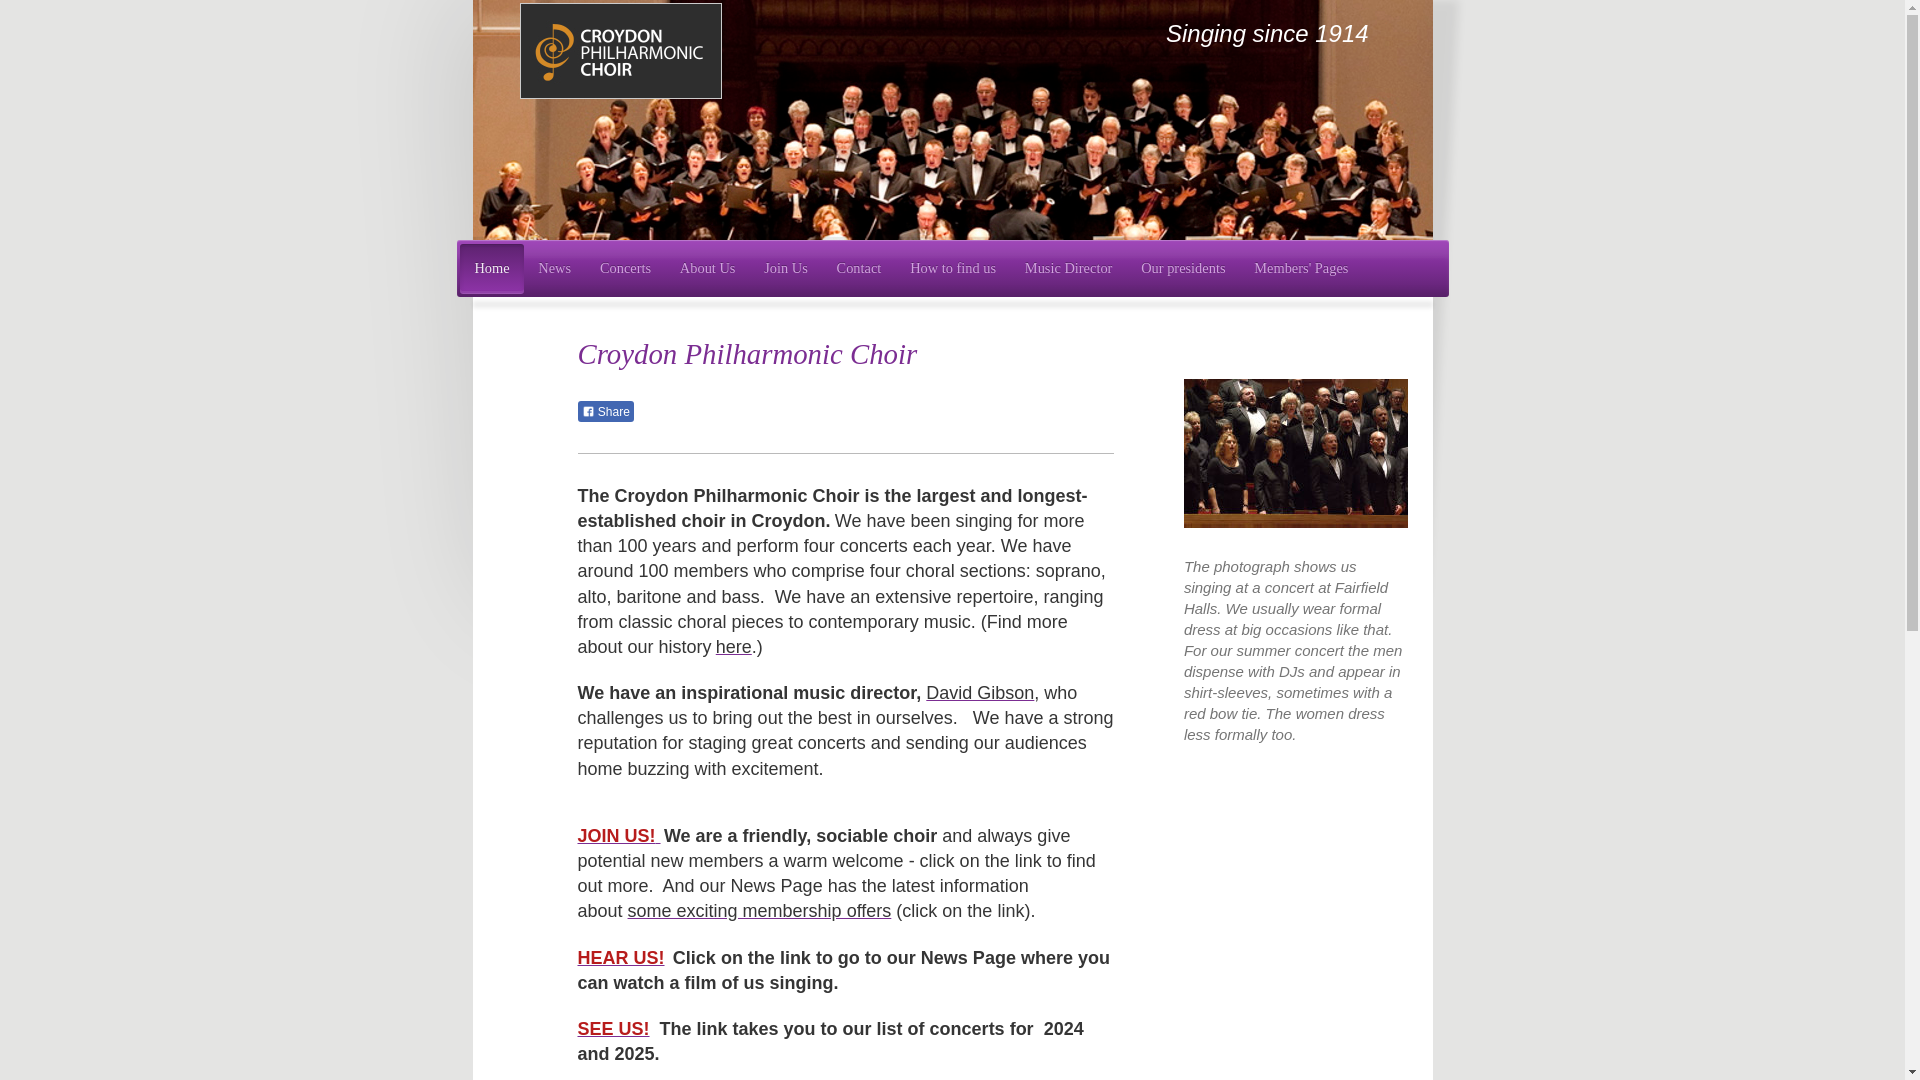 The width and height of the screenshot is (1920, 1080). Describe the element at coordinates (858, 268) in the screenshot. I see `Contact` at that location.